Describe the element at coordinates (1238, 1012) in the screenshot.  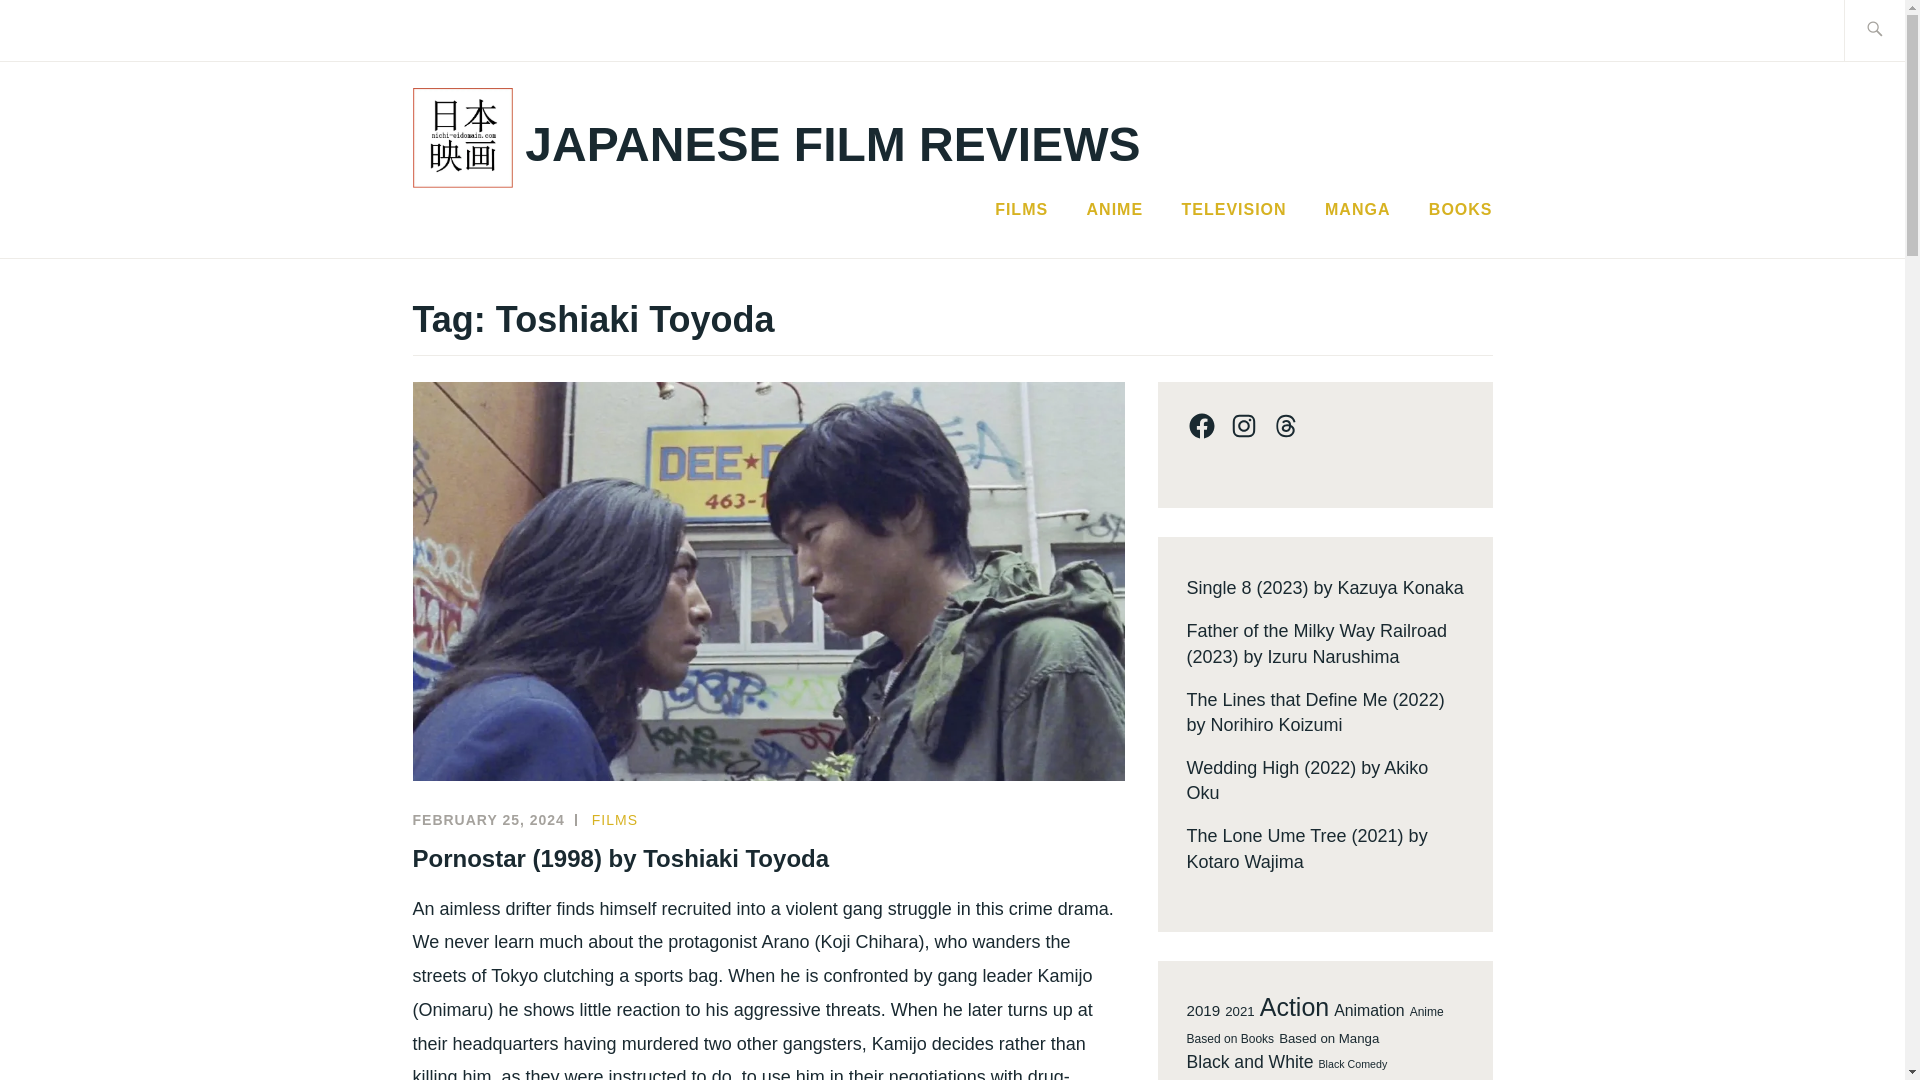
I see `2021` at that location.